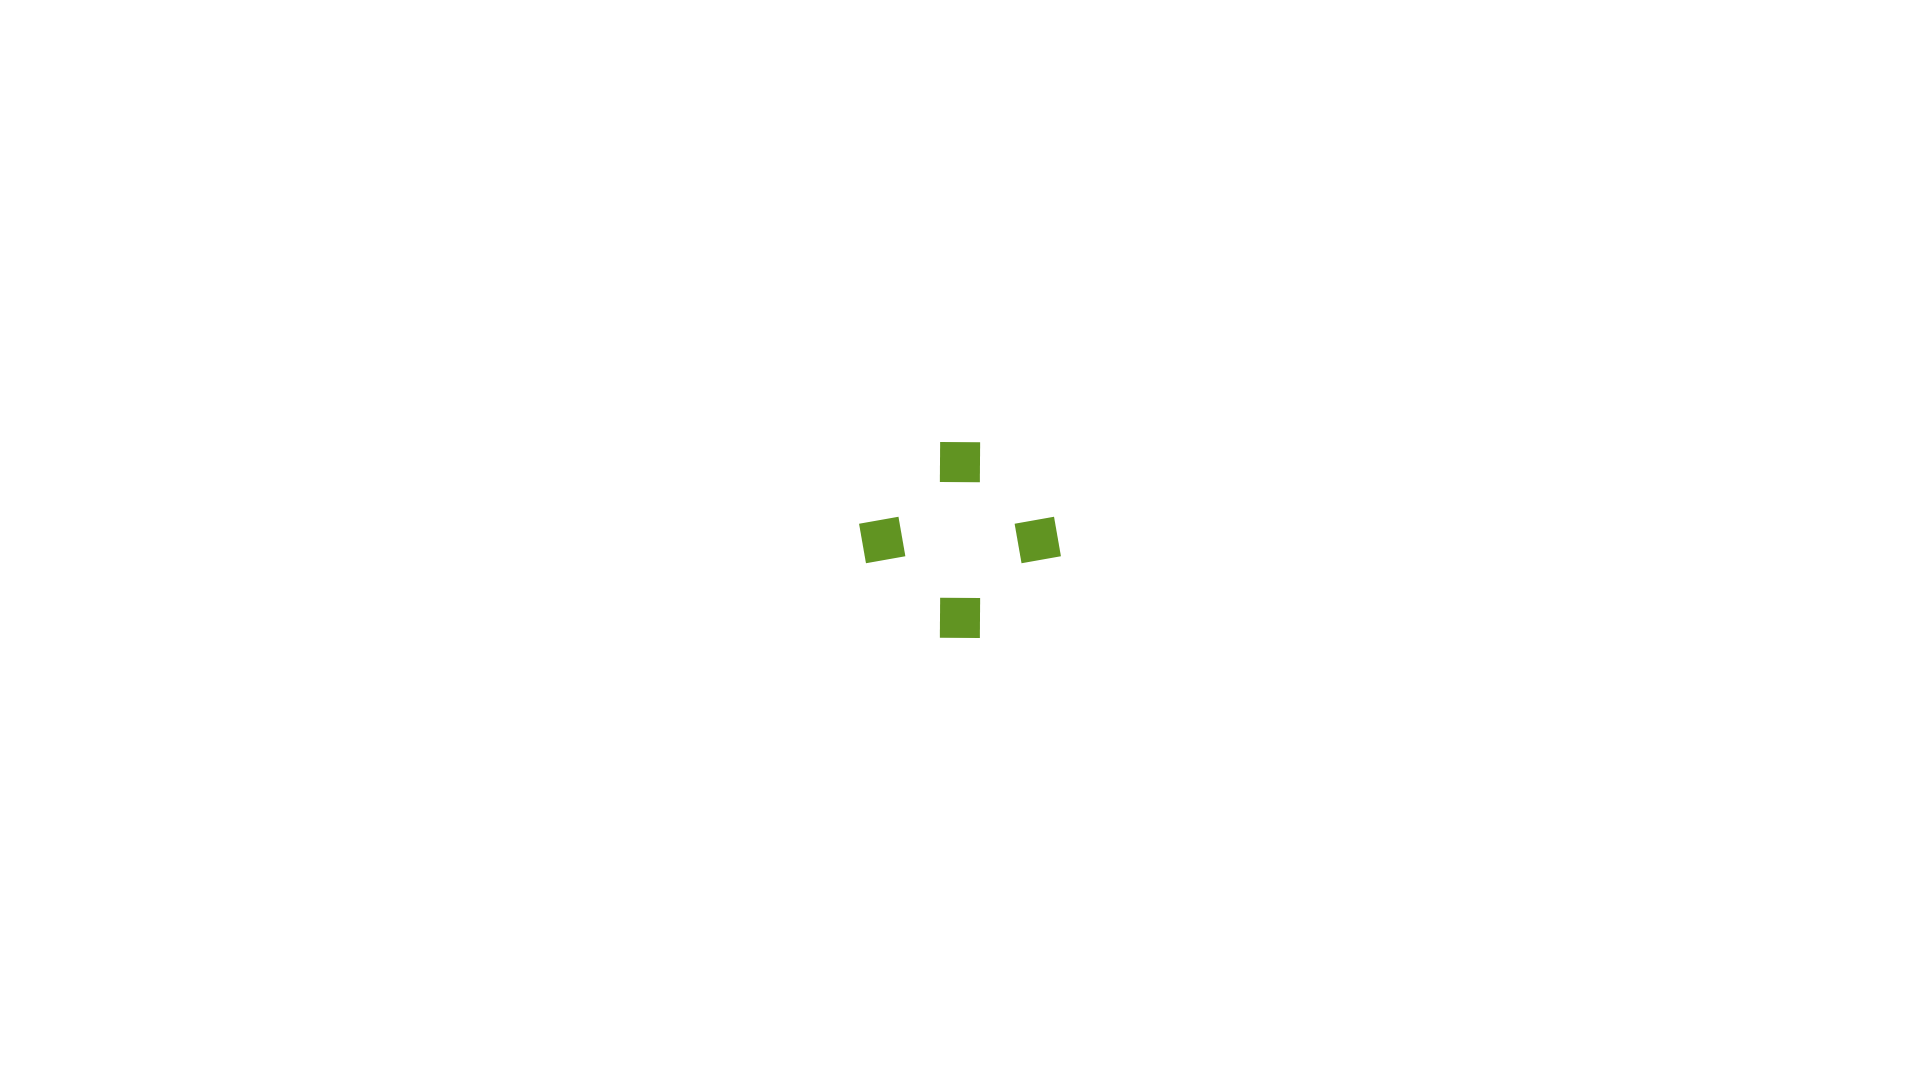 This screenshot has width=1920, height=1080. What do you see at coordinates (960, 668) in the screenshot?
I see `IR A INICIO` at bounding box center [960, 668].